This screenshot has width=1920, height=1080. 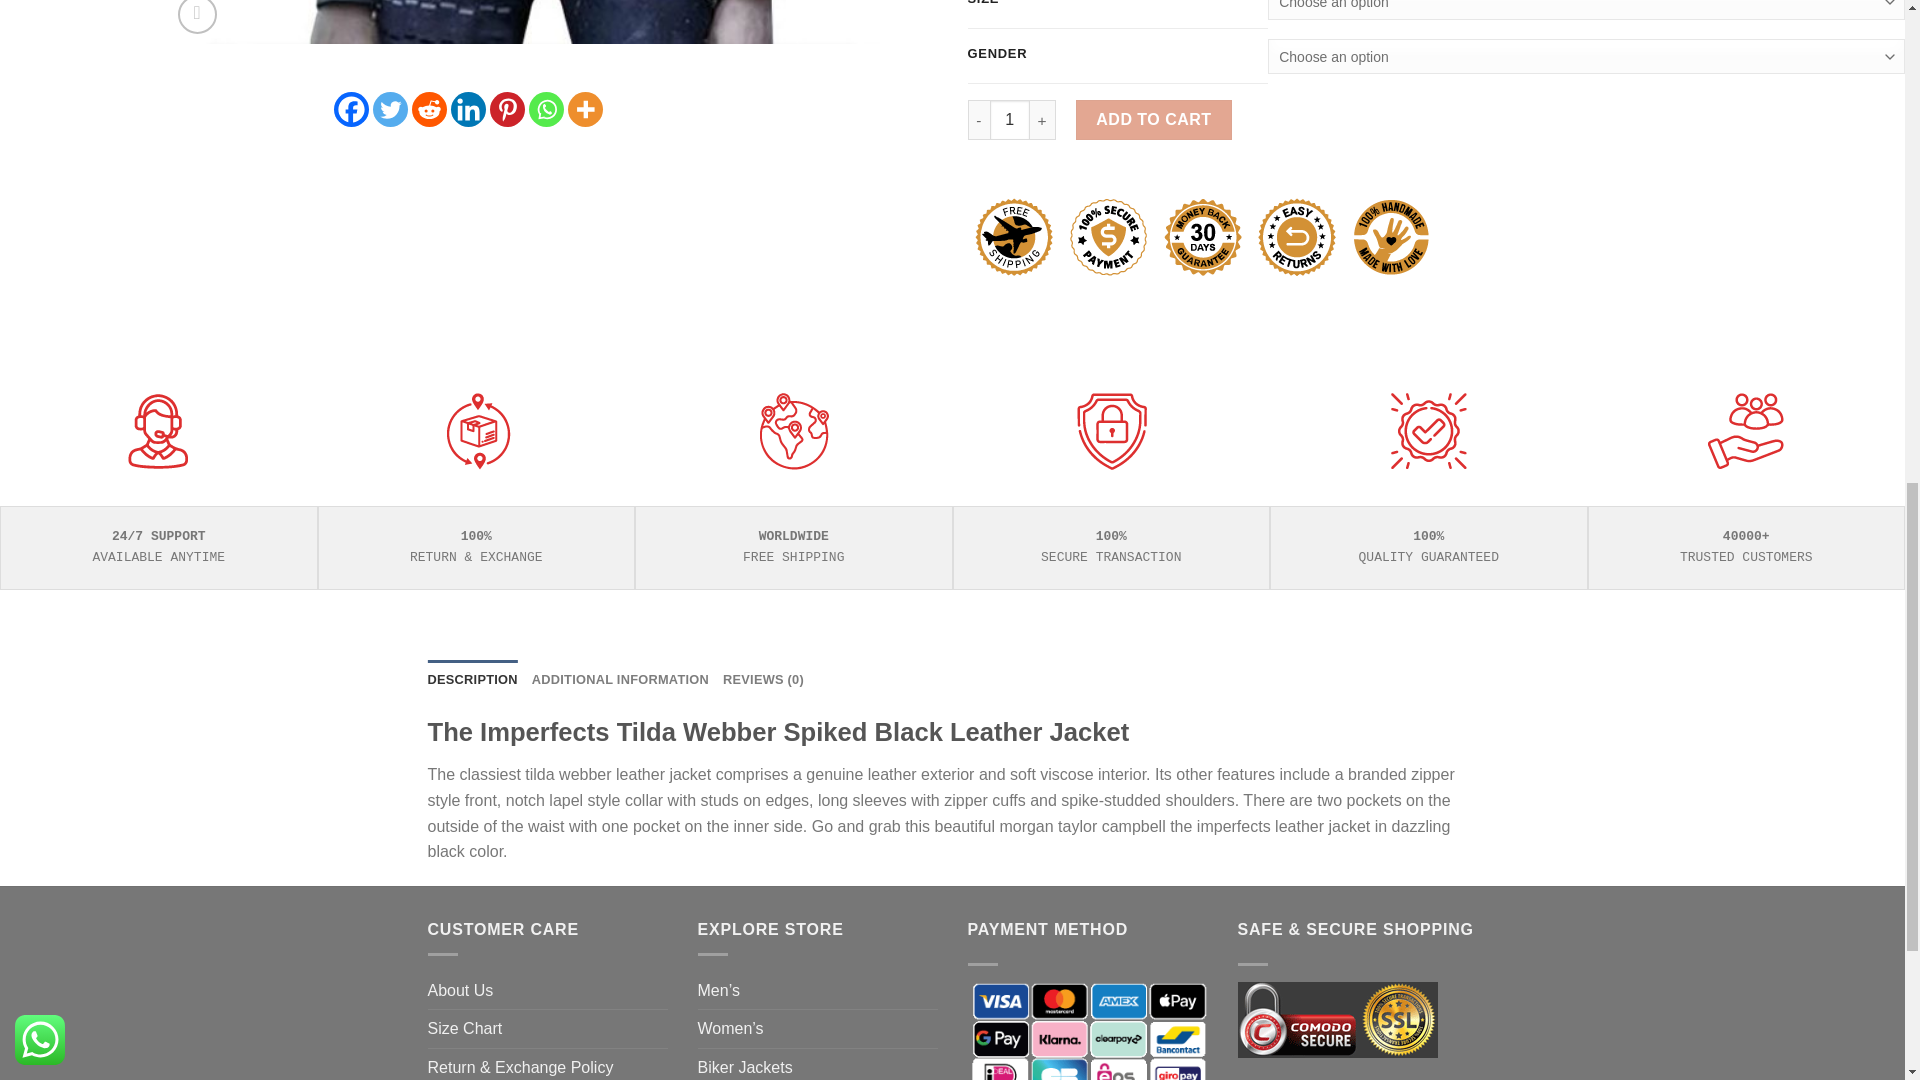 I want to click on 1, so click(x=1010, y=120).